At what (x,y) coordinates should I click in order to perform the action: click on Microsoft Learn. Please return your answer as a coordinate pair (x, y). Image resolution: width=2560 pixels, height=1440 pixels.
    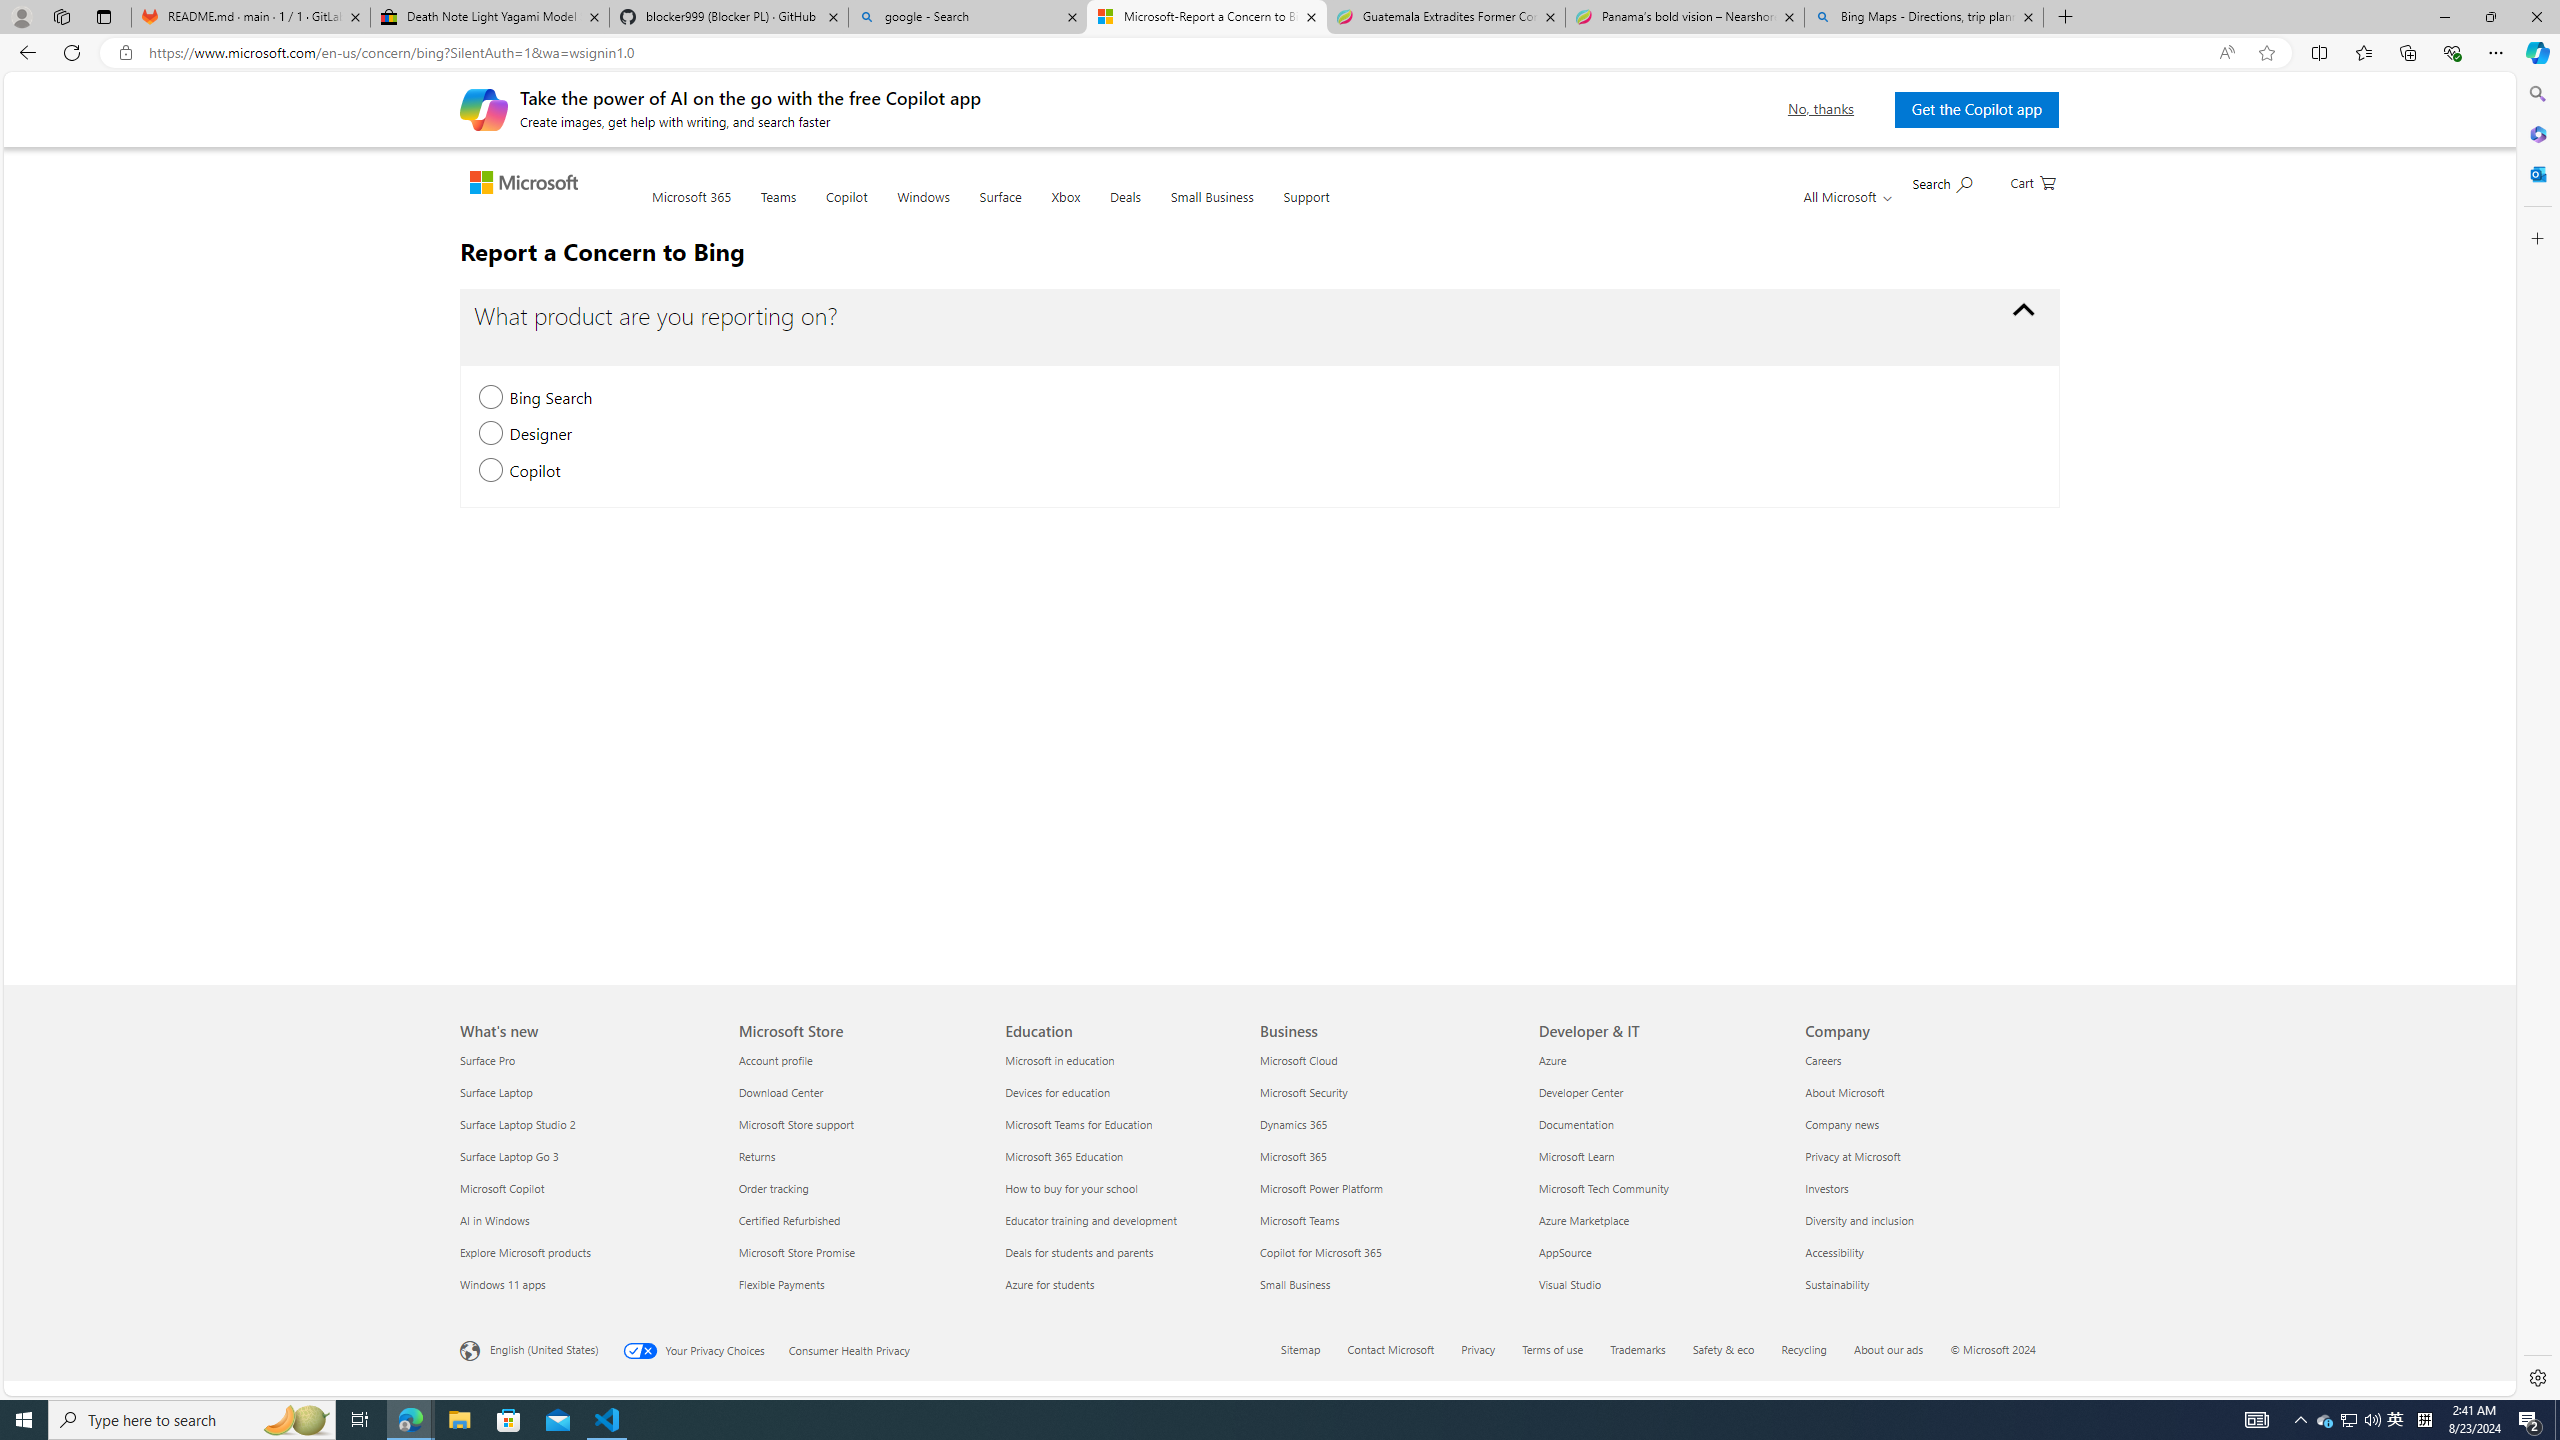
    Looking at the image, I should click on (1660, 1156).